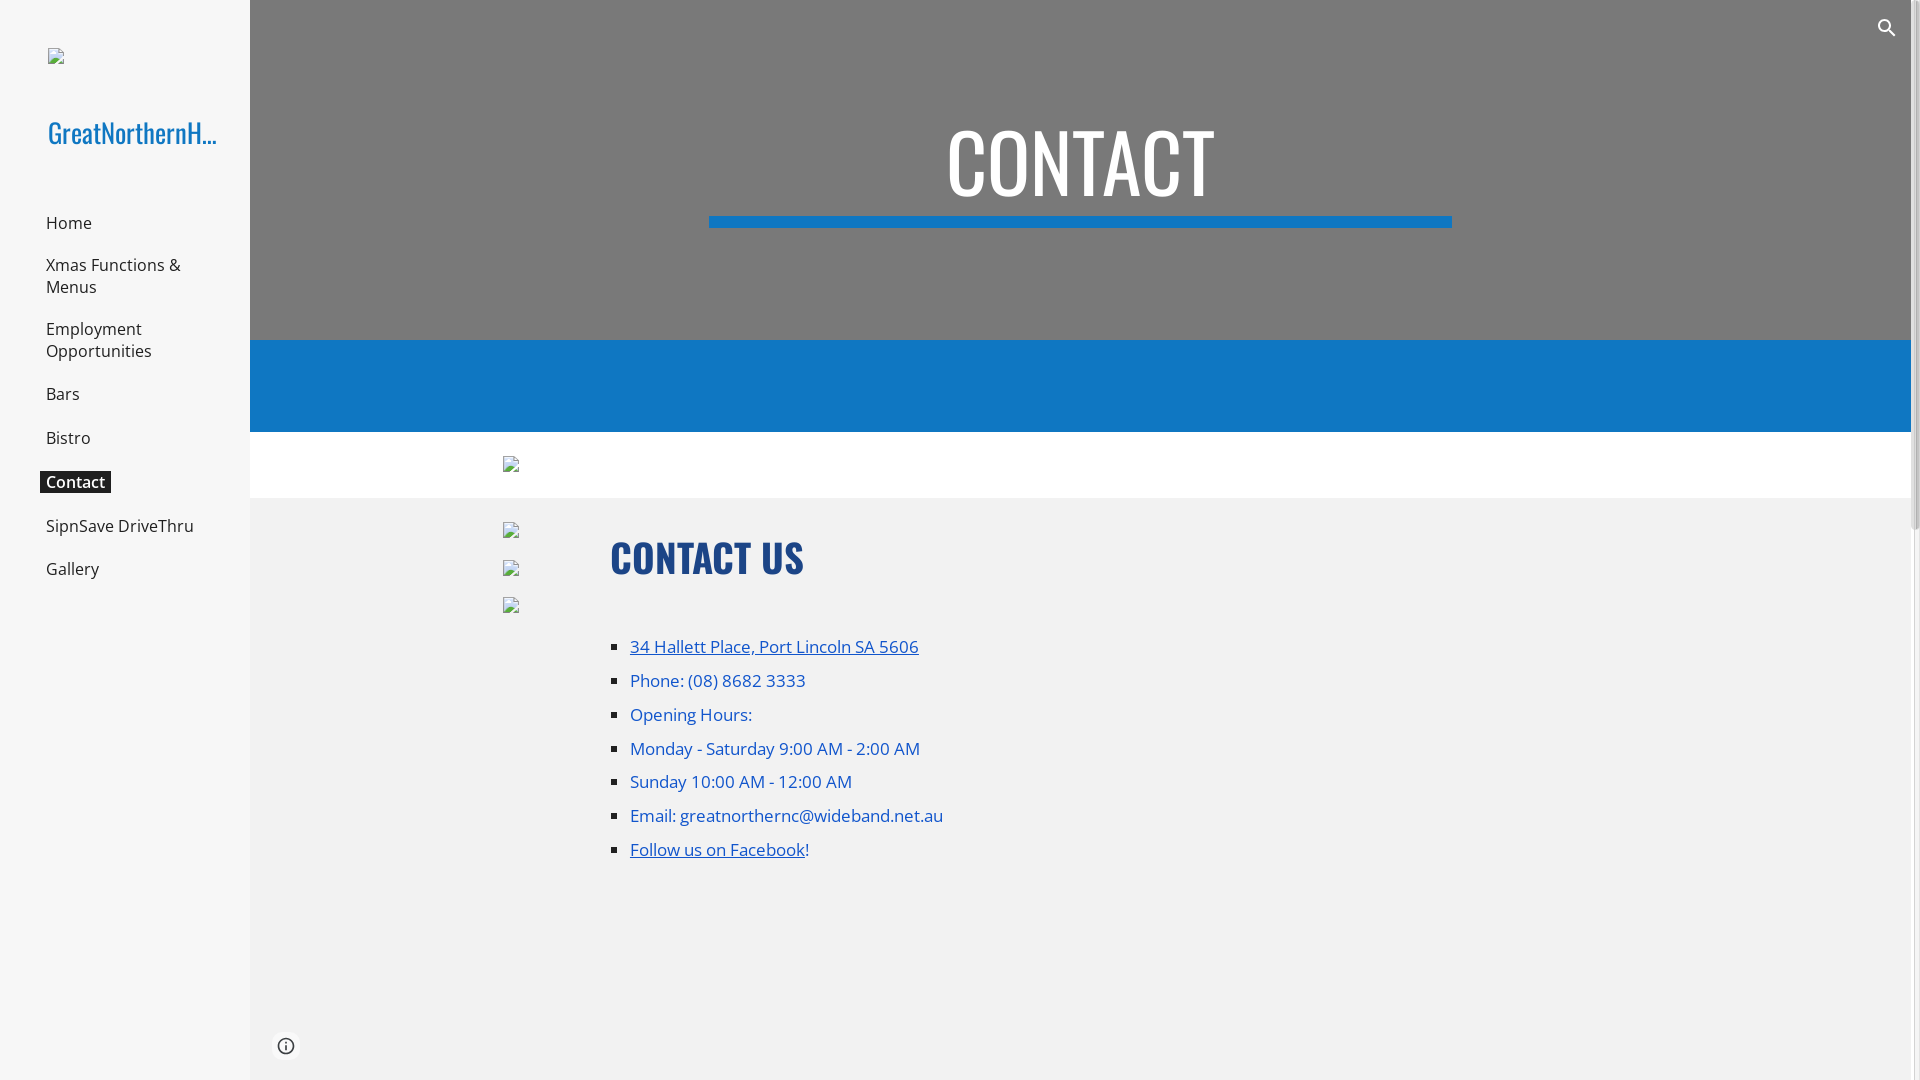 This screenshot has height=1080, width=1920. What do you see at coordinates (72, 569) in the screenshot?
I see `Gallery` at bounding box center [72, 569].